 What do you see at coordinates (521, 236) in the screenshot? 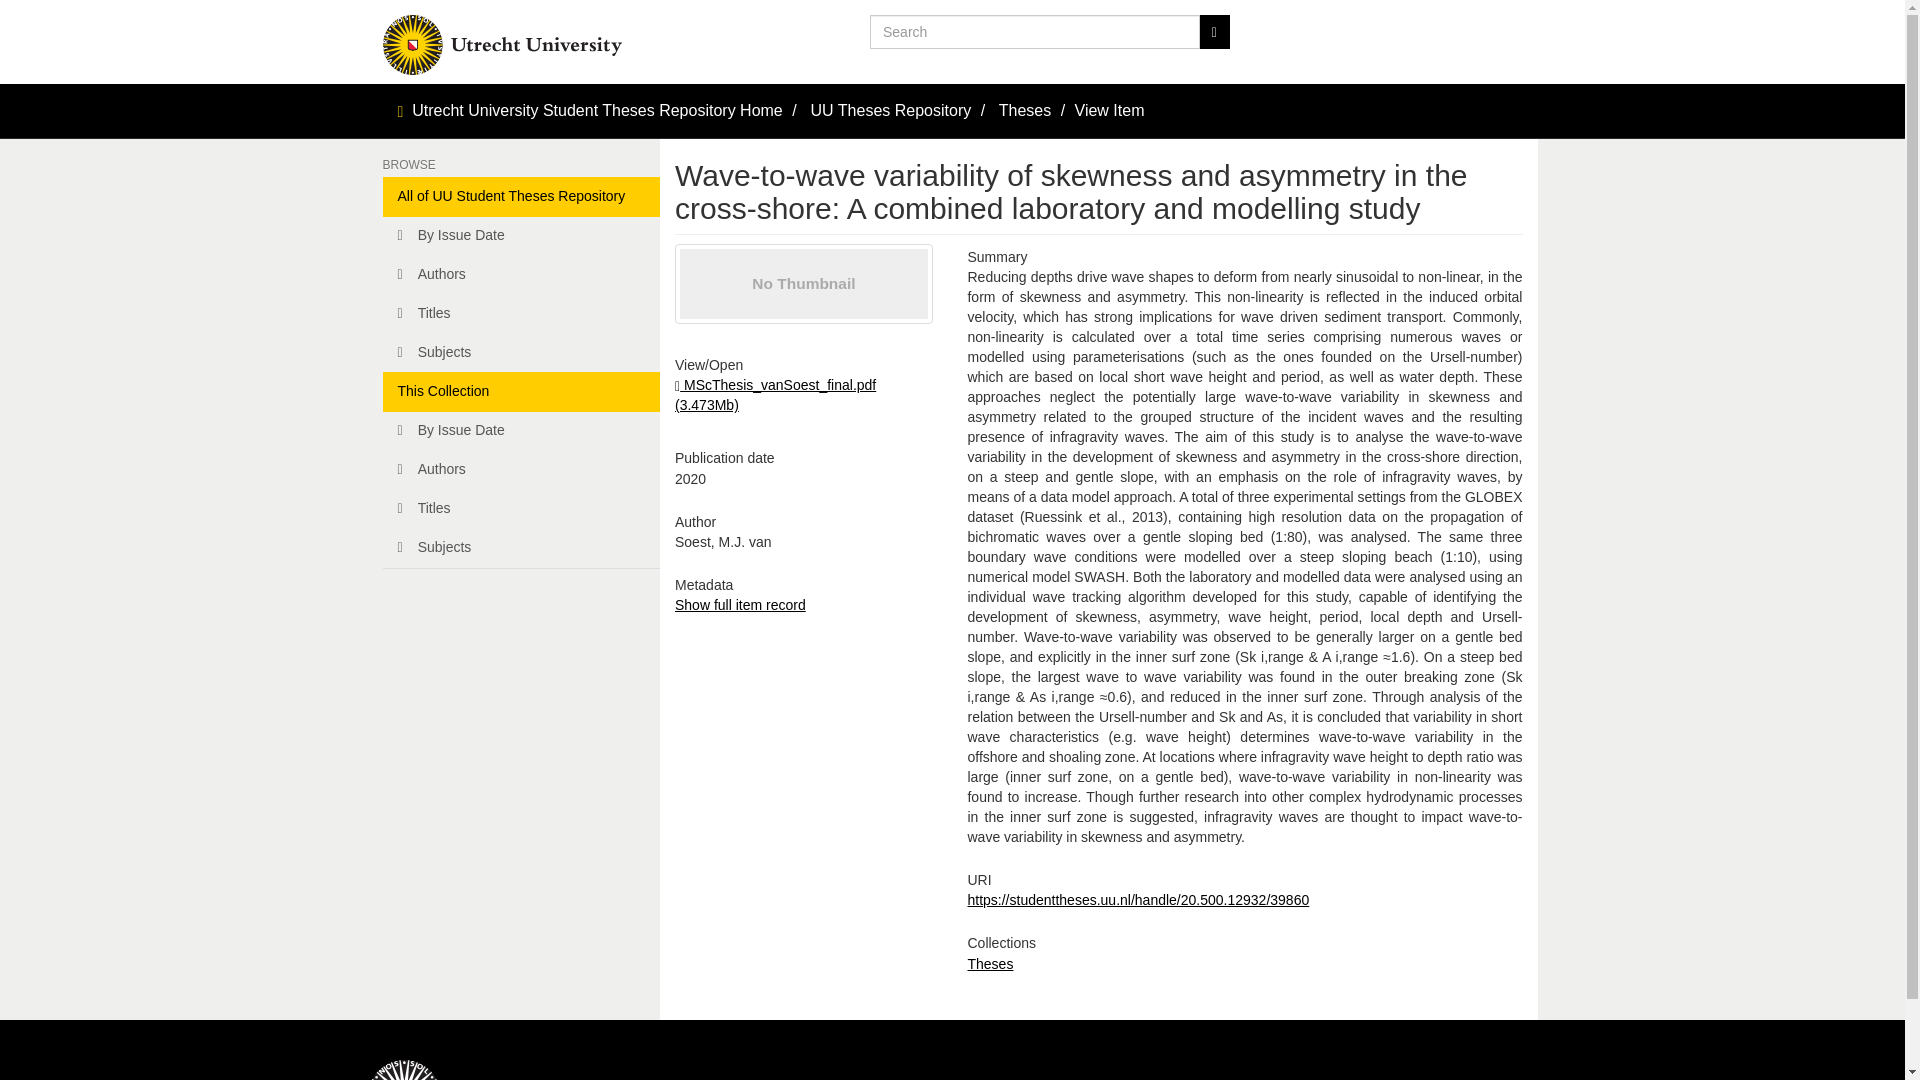
I see `By Issue Date` at bounding box center [521, 236].